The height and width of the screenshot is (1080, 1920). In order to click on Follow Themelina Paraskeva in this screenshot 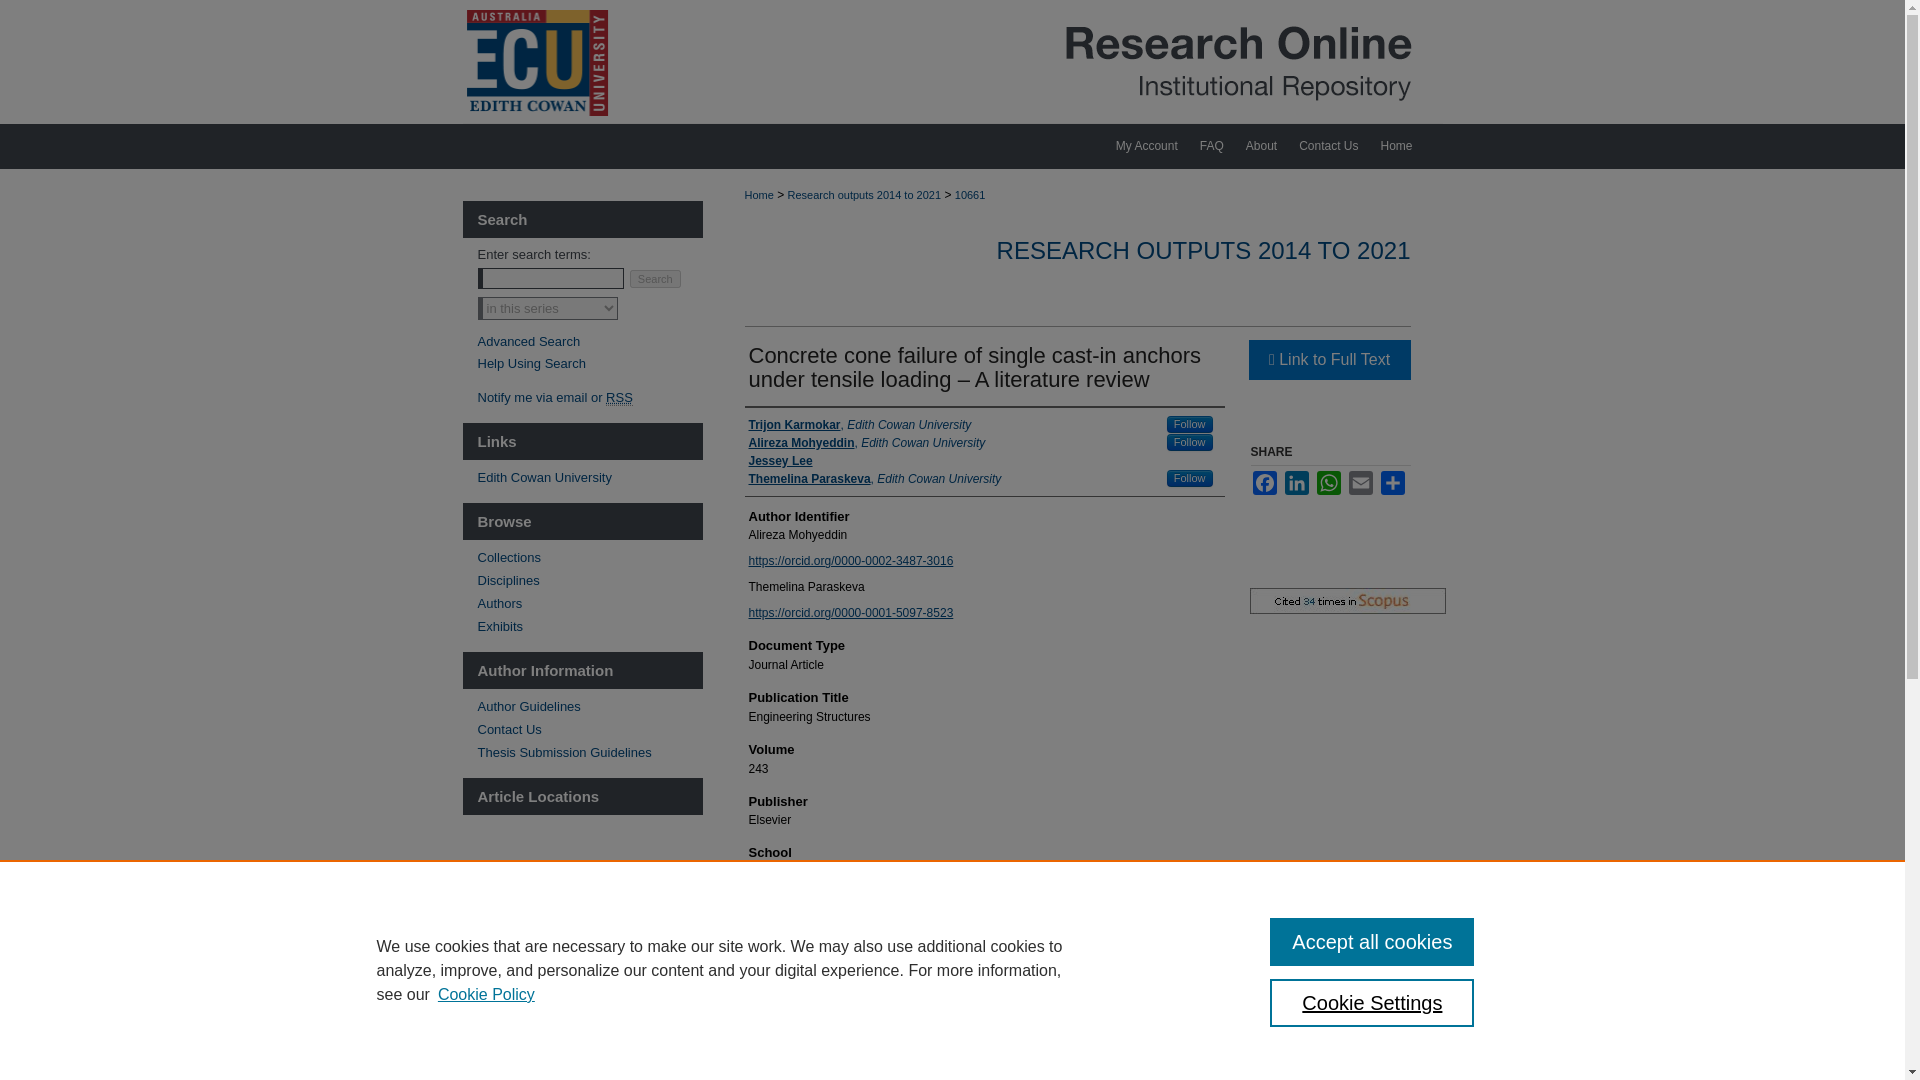, I will do `click(1190, 478)`.